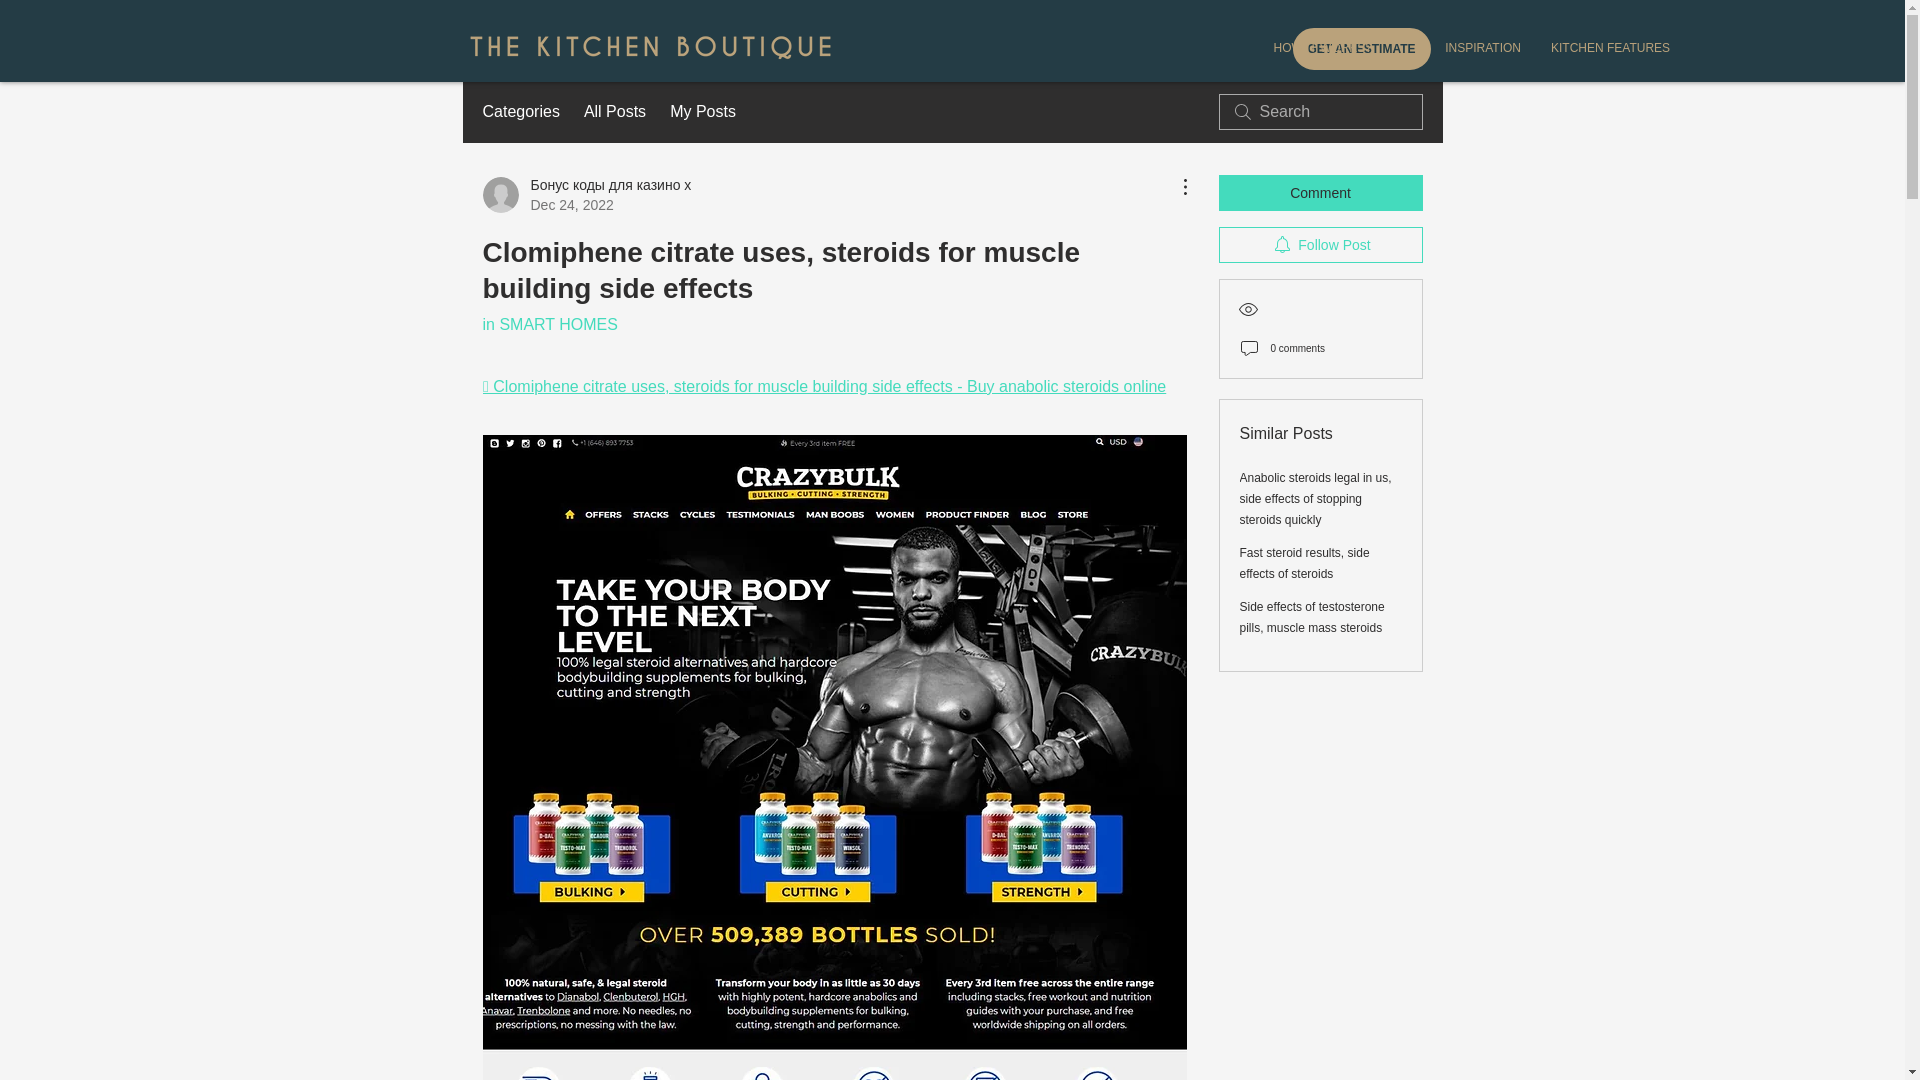 This screenshot has height=1080, width=1920. I want to click on Categories, so click(520, 112).